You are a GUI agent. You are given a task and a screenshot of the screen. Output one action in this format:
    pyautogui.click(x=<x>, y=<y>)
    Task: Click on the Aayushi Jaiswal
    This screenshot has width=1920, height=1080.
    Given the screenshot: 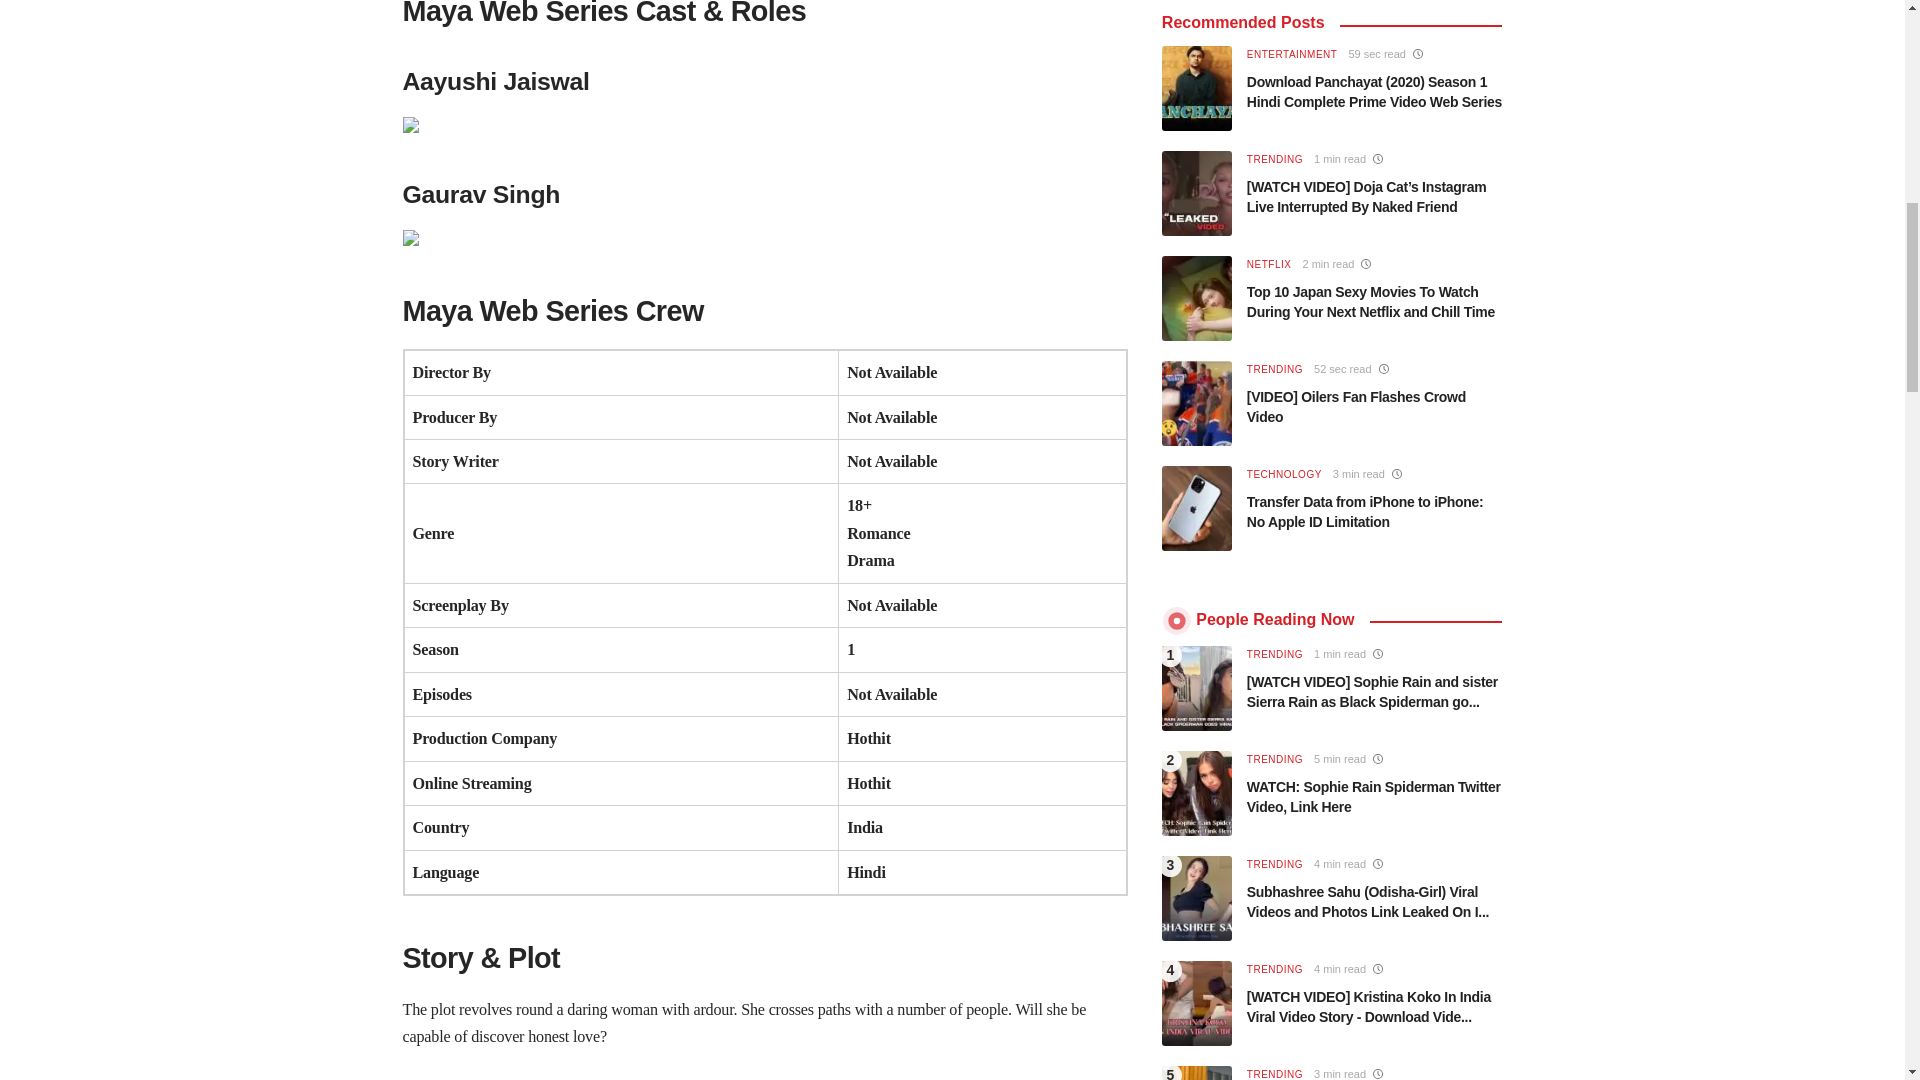 What is the action you would take?
    pyautogui.click(x=764, y=130)
    